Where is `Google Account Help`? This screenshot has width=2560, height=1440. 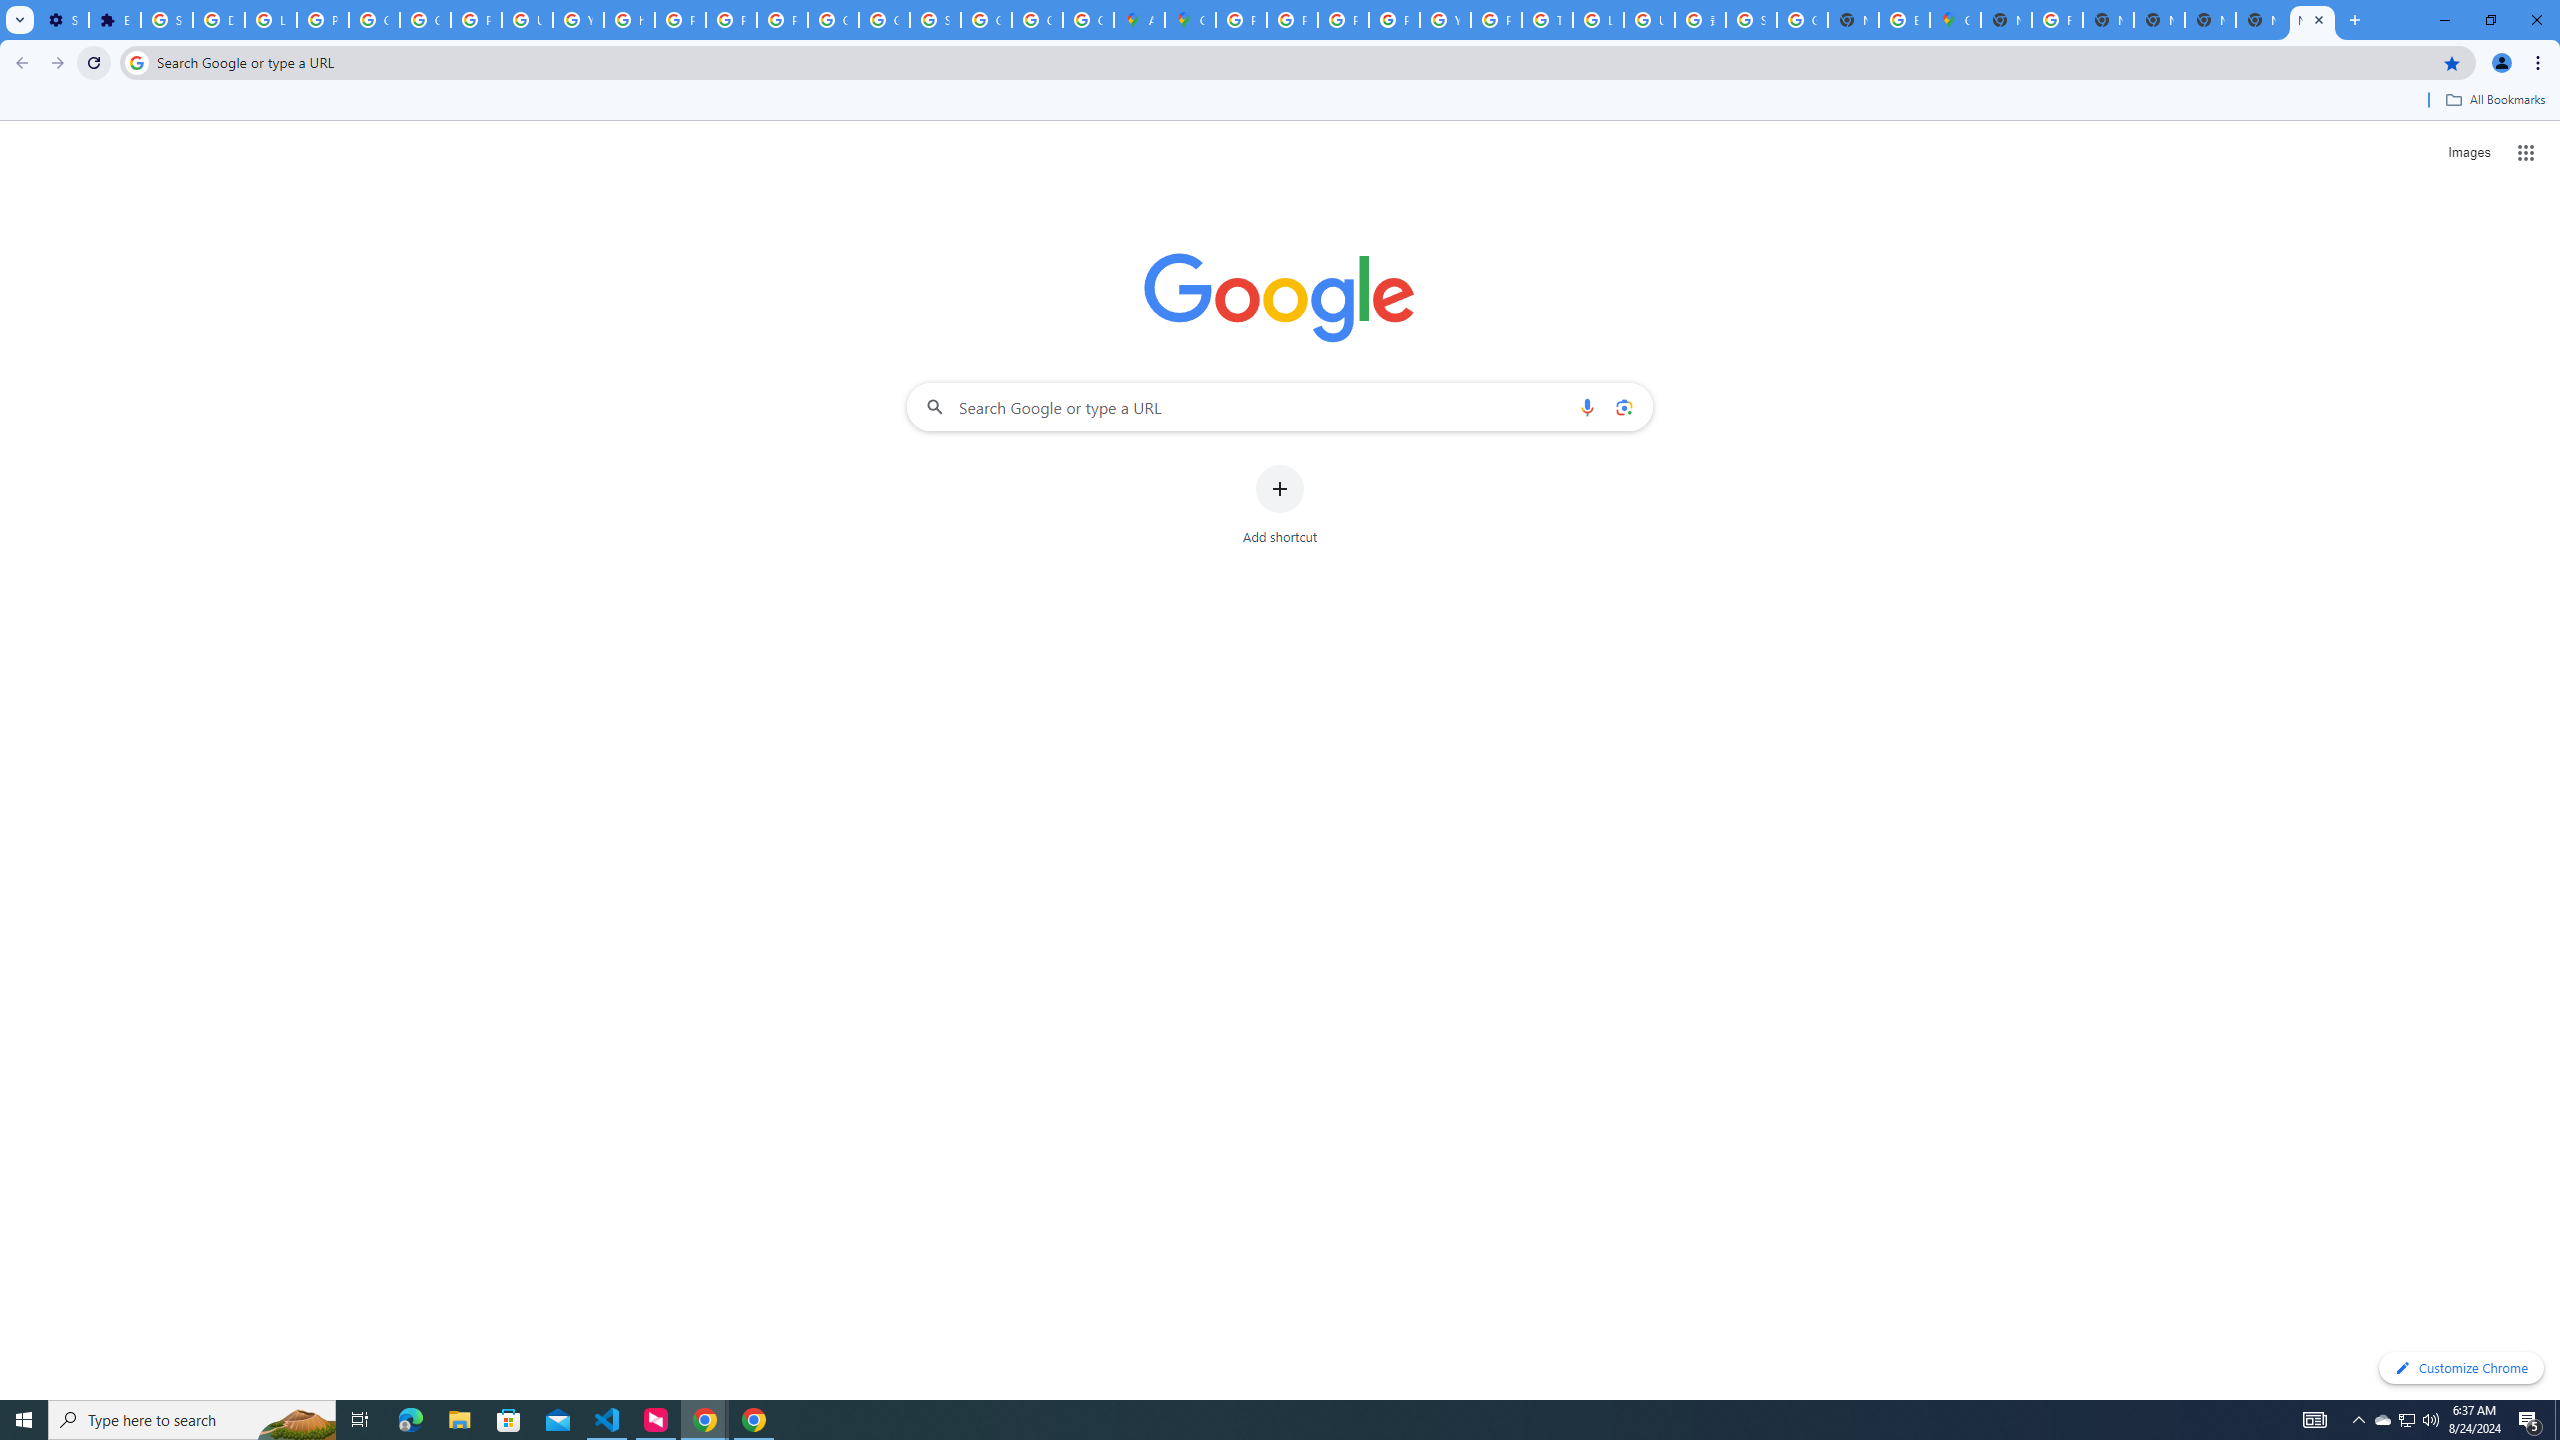
Google Account Help is located at coordinates (374, 20).